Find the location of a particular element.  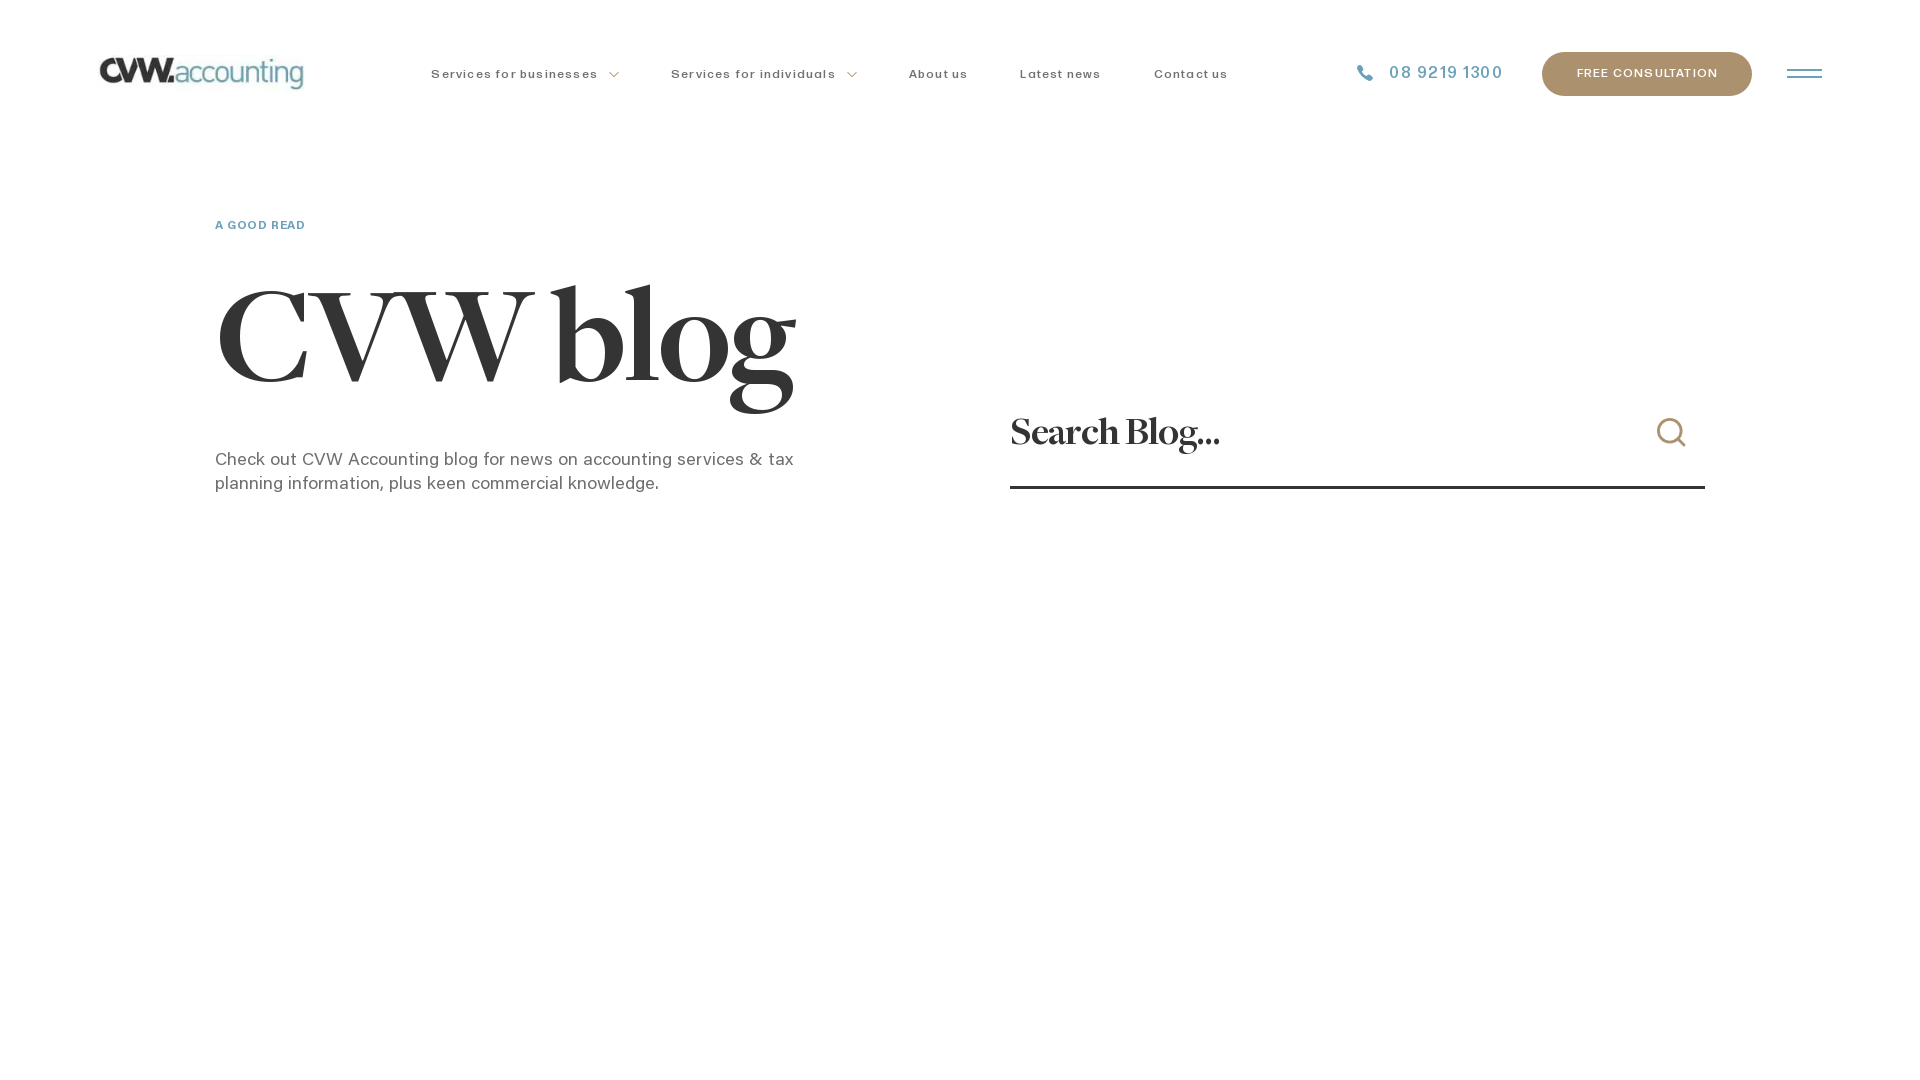

Services for individuals is located at coordinates (764, 74).